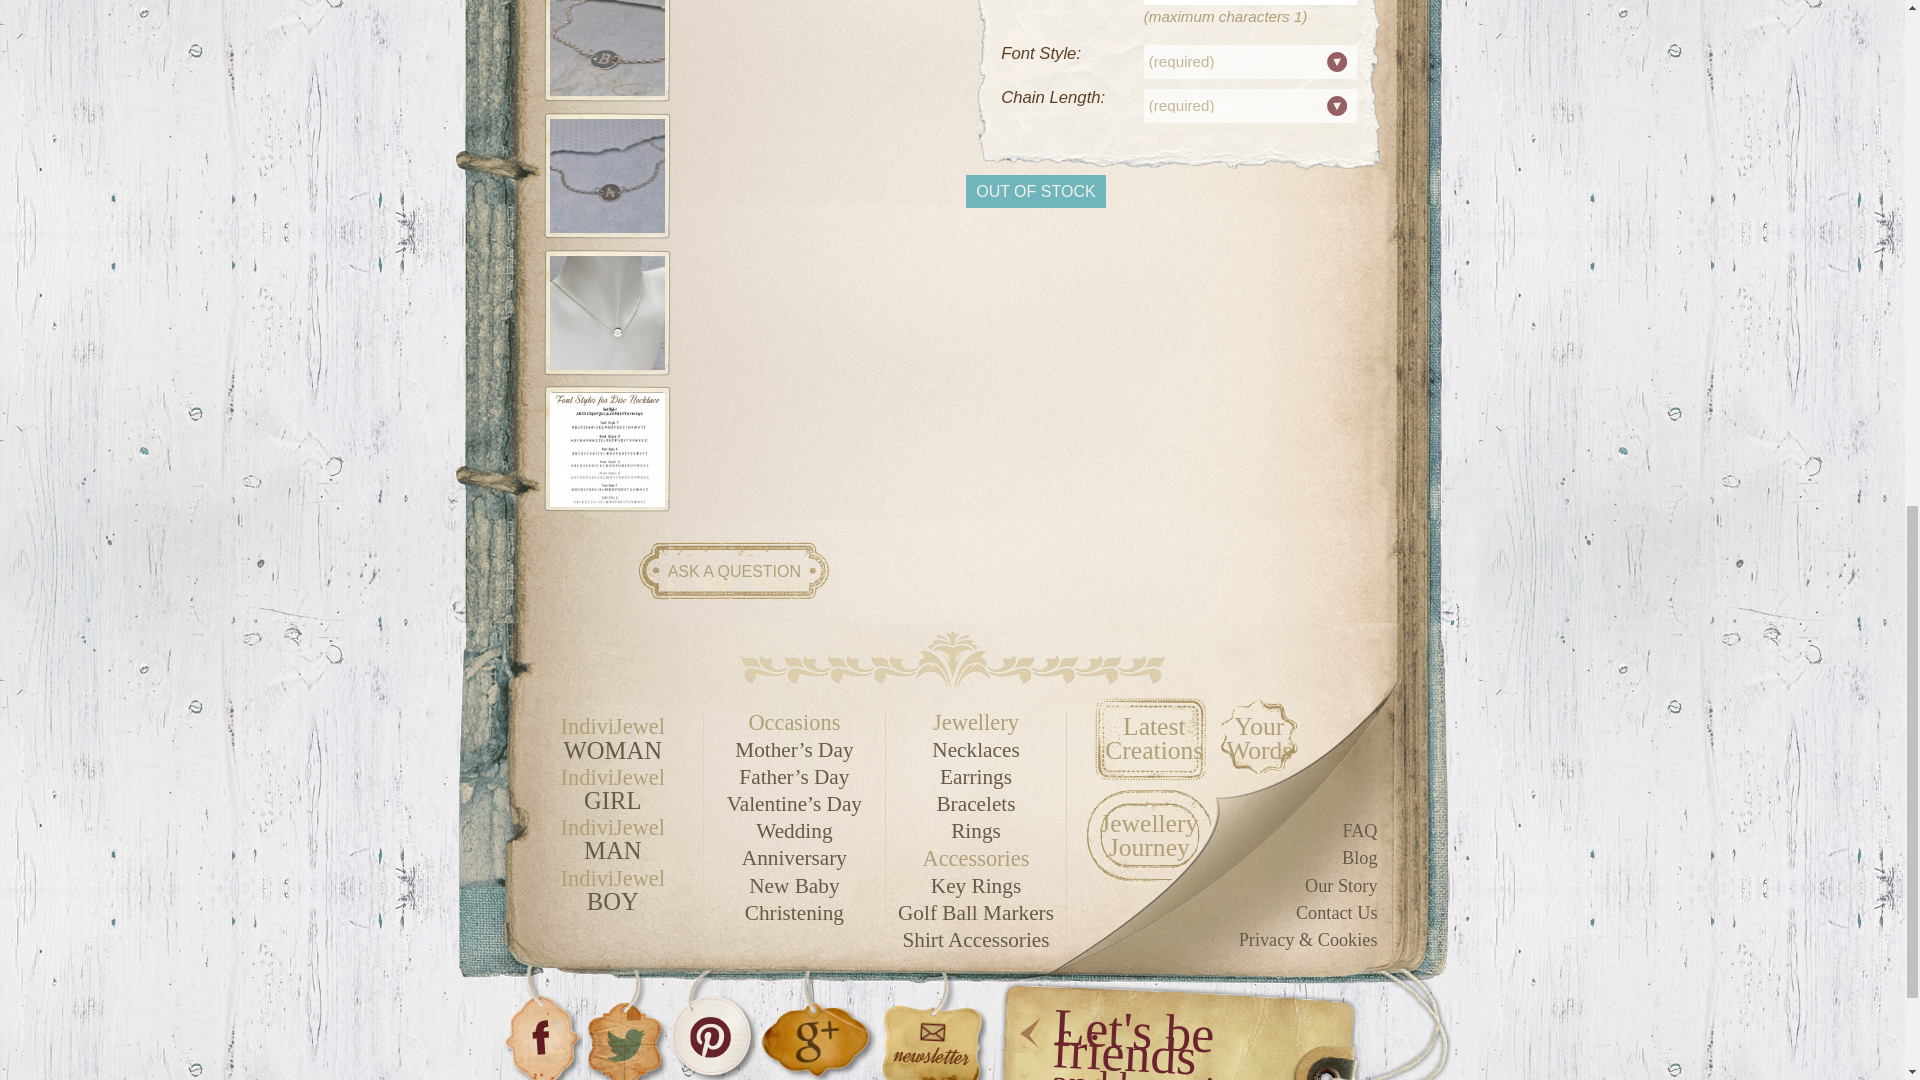 The height and width of the screenshot is (1080, 1920). Describe the element at coordinates (794, 912) in the screenshot. I see `Christening` at that location.